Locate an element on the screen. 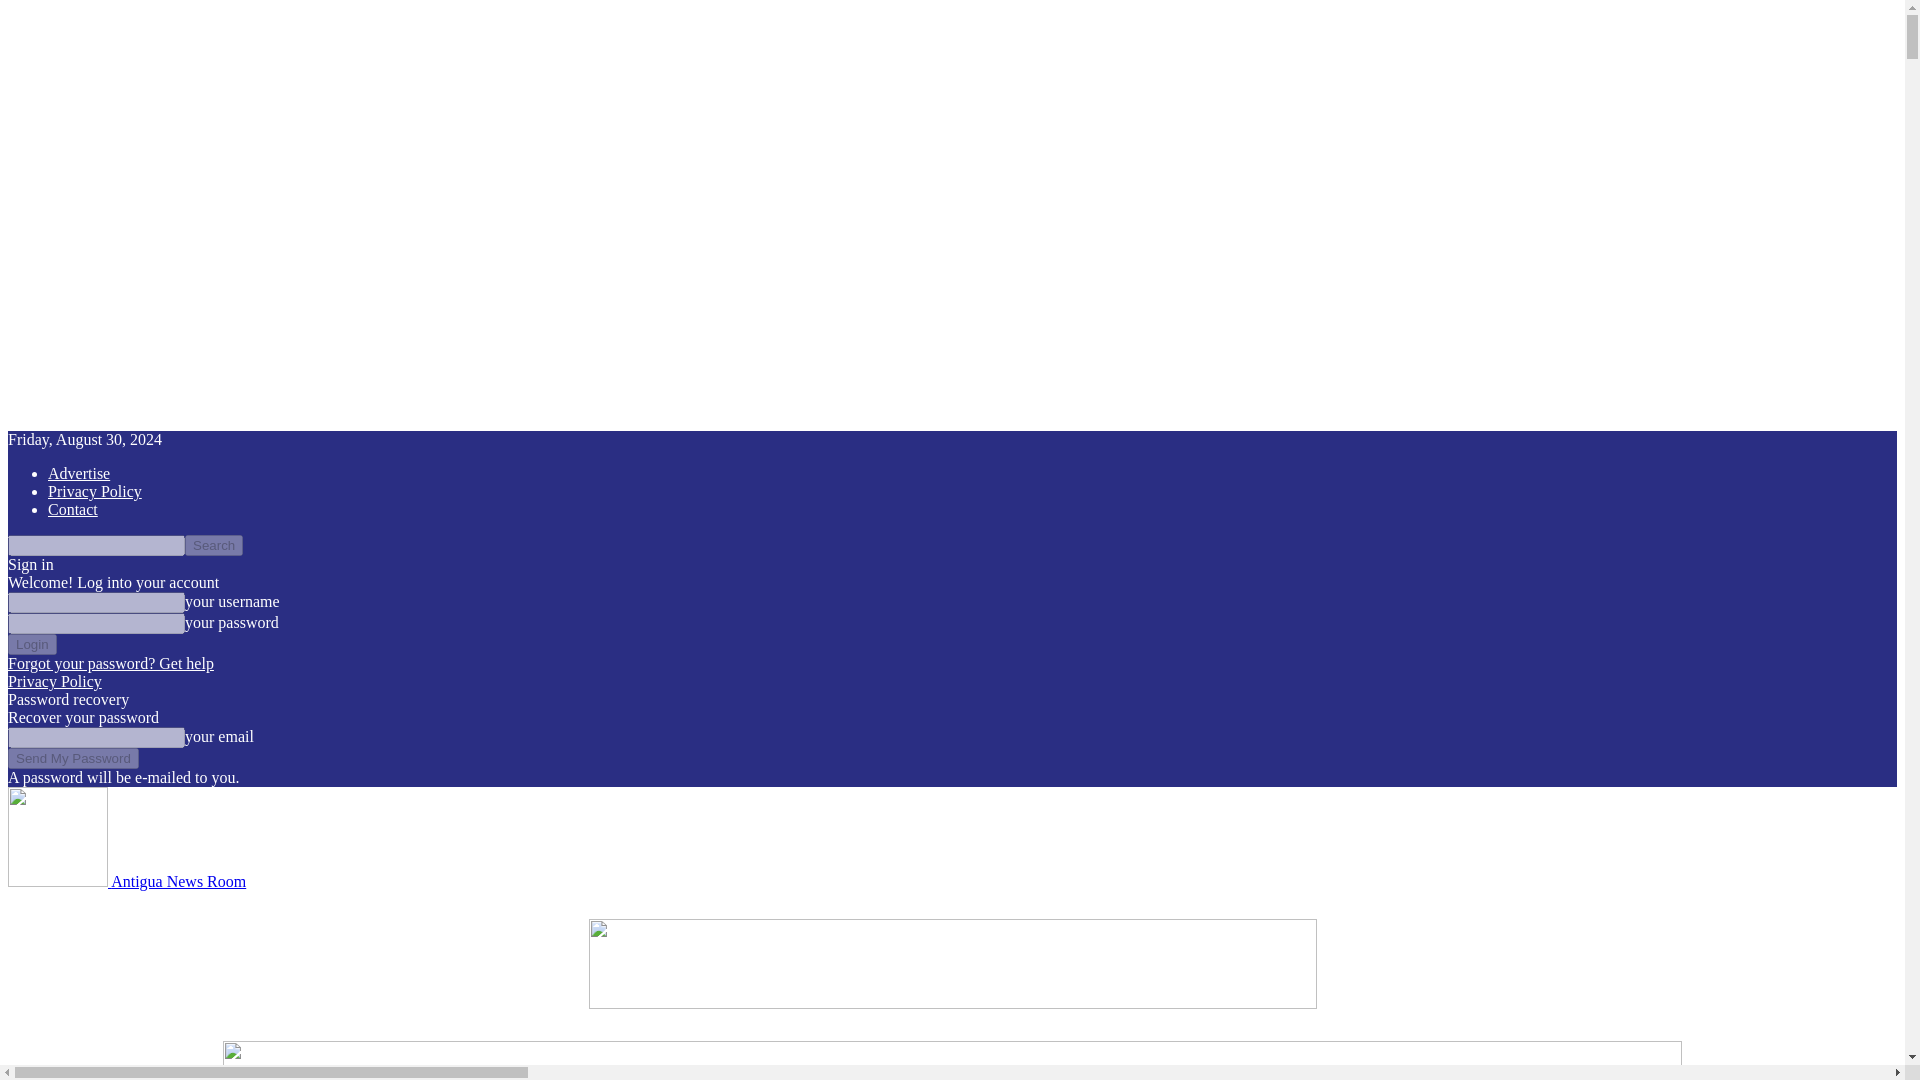  Contact is located at coordinates (72, 510).